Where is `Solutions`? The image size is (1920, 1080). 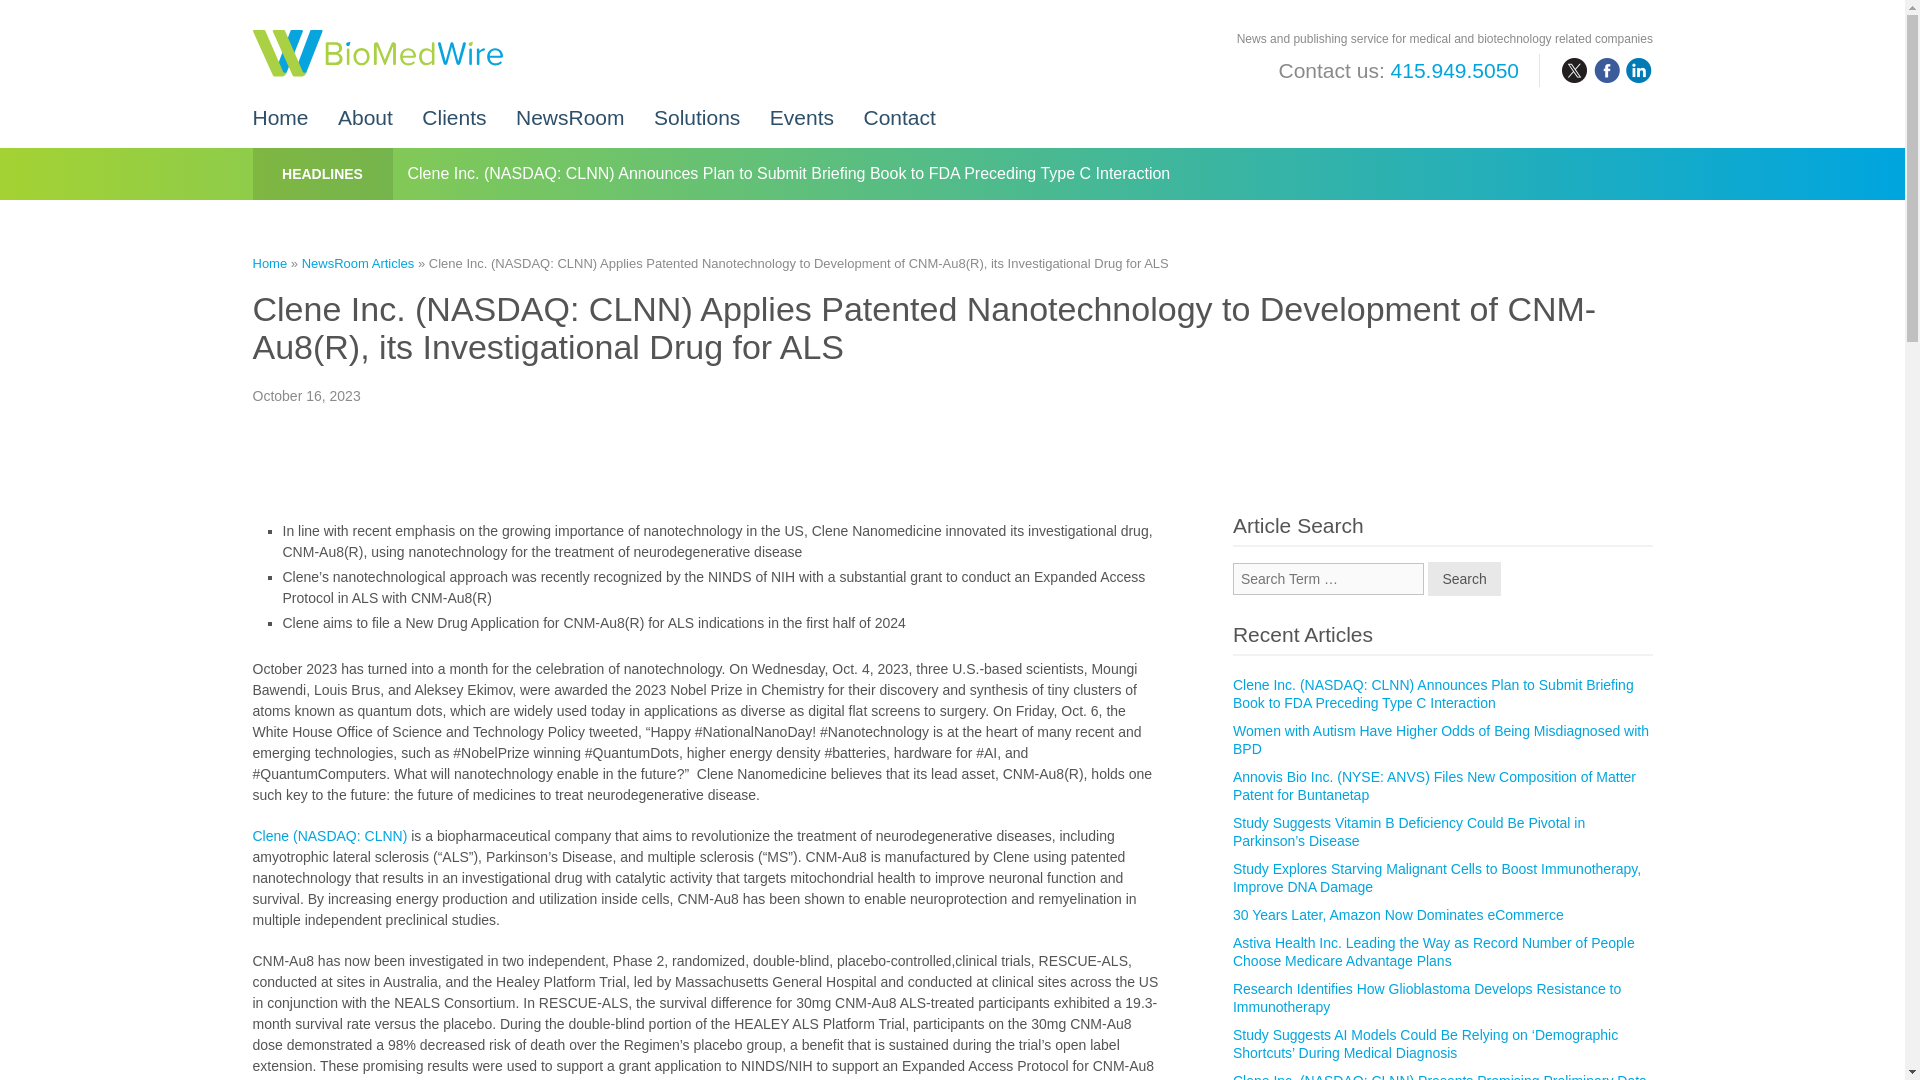
Solutions is located at coordinates (696, 108).